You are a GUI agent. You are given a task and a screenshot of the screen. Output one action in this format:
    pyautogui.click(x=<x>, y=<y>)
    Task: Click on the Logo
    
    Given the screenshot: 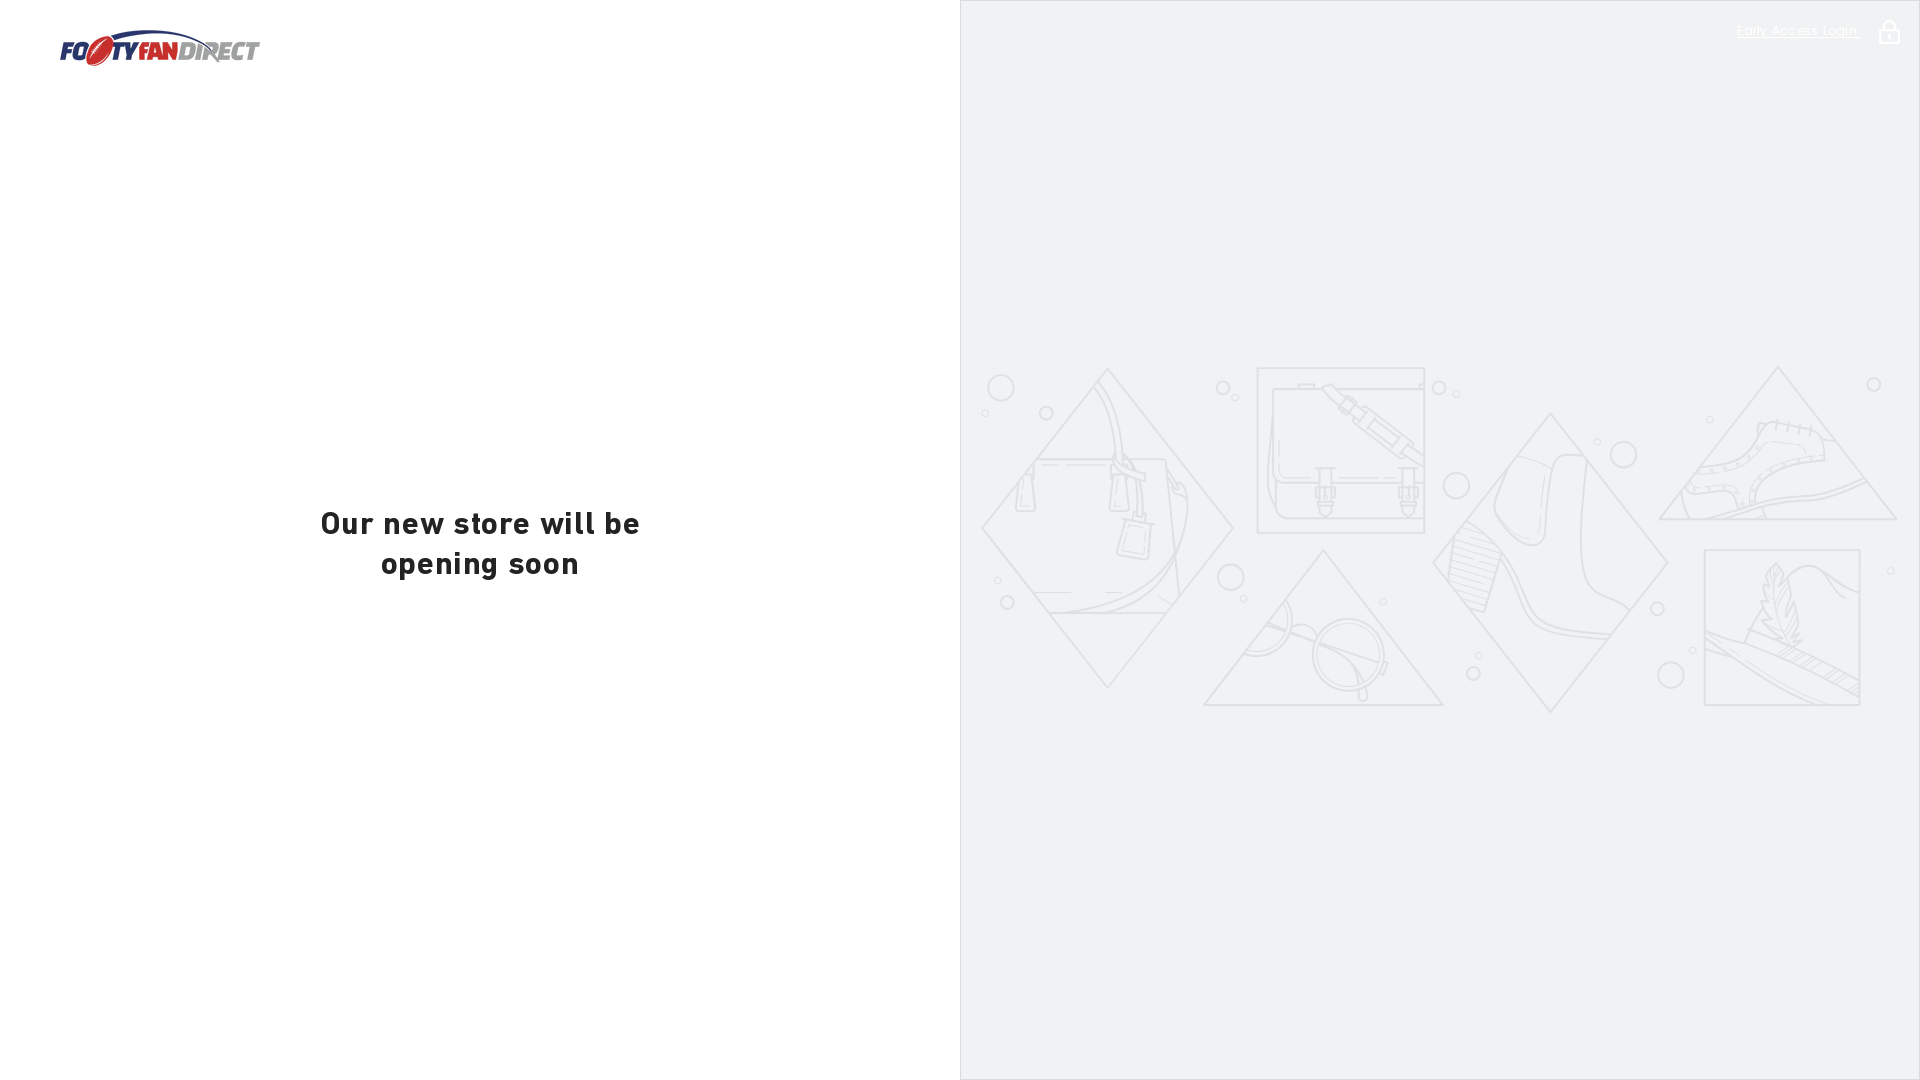 What is the action you would take?
    pyautogui.click(x=480, y=48)
    